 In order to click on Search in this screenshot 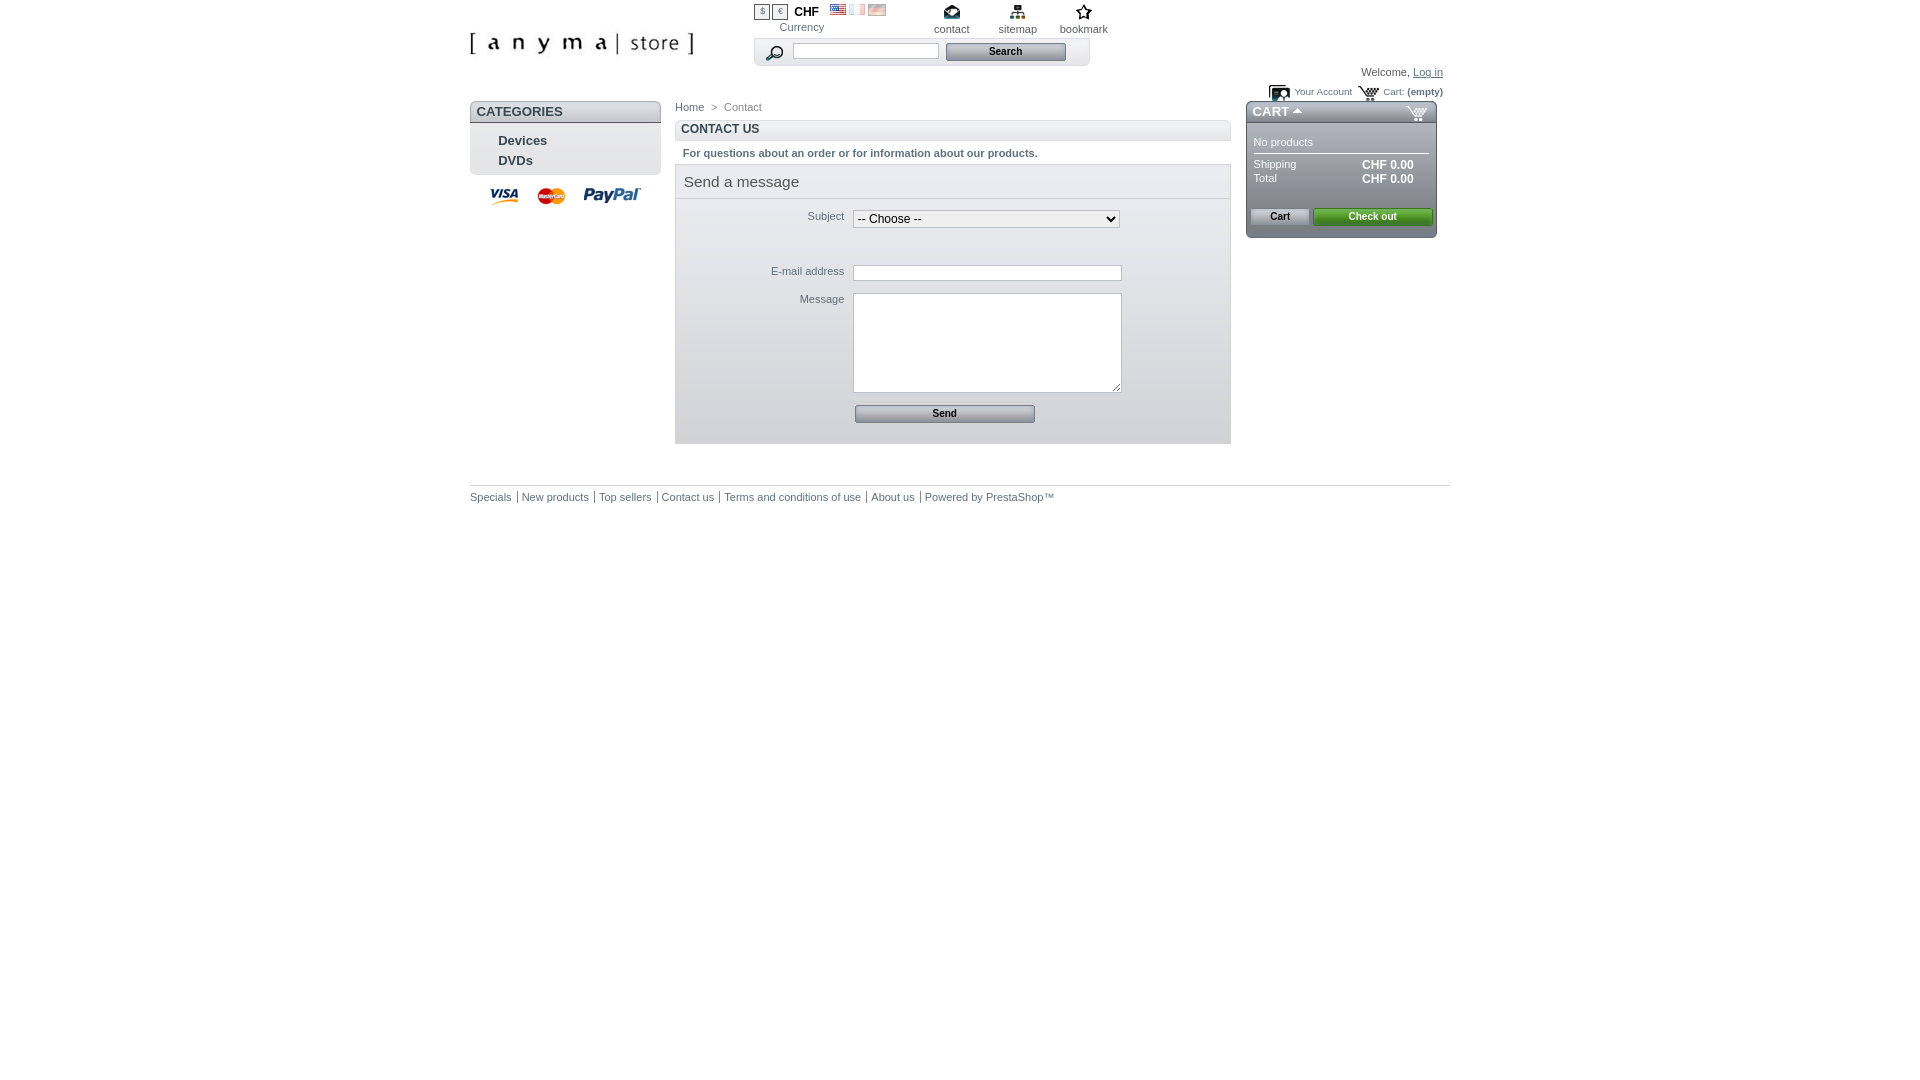, I will do `click(1006, 52)`.